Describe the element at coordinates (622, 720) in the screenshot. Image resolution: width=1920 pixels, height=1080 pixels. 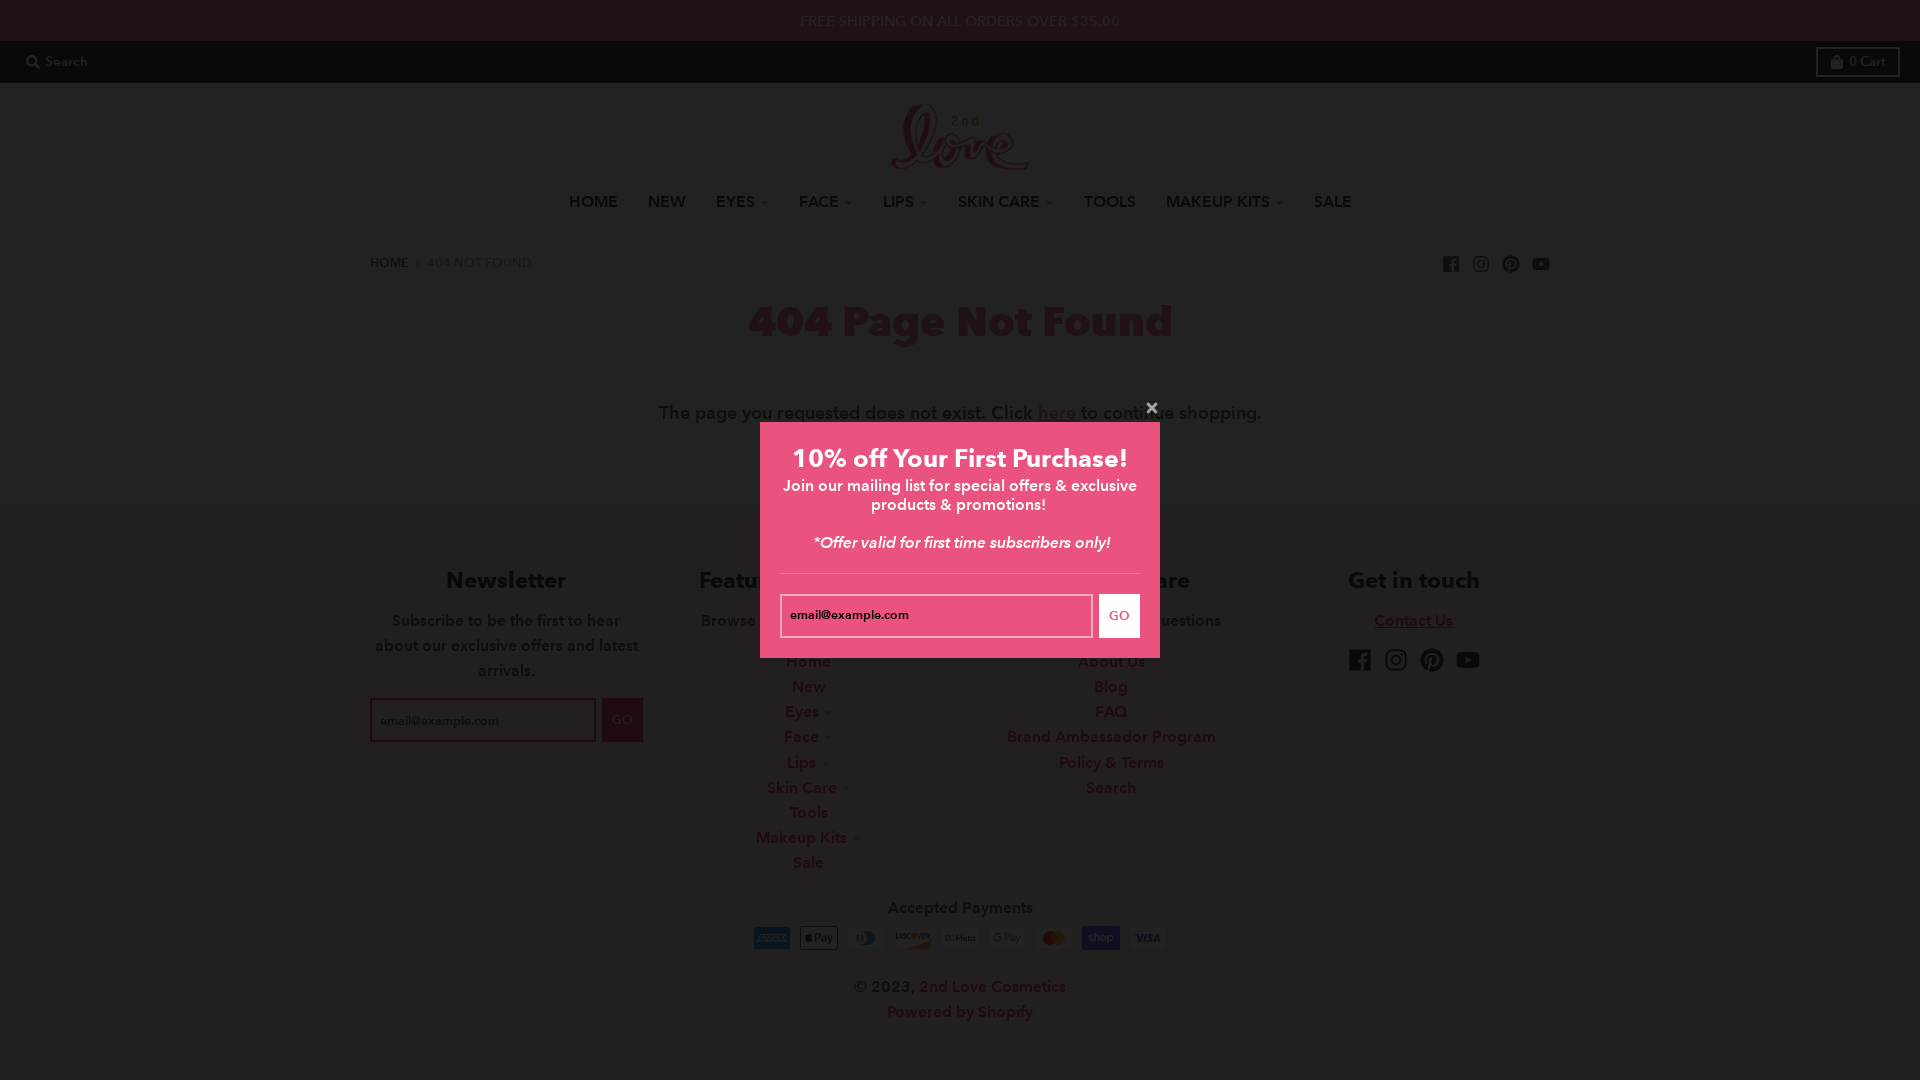
I see `GO` at that location.